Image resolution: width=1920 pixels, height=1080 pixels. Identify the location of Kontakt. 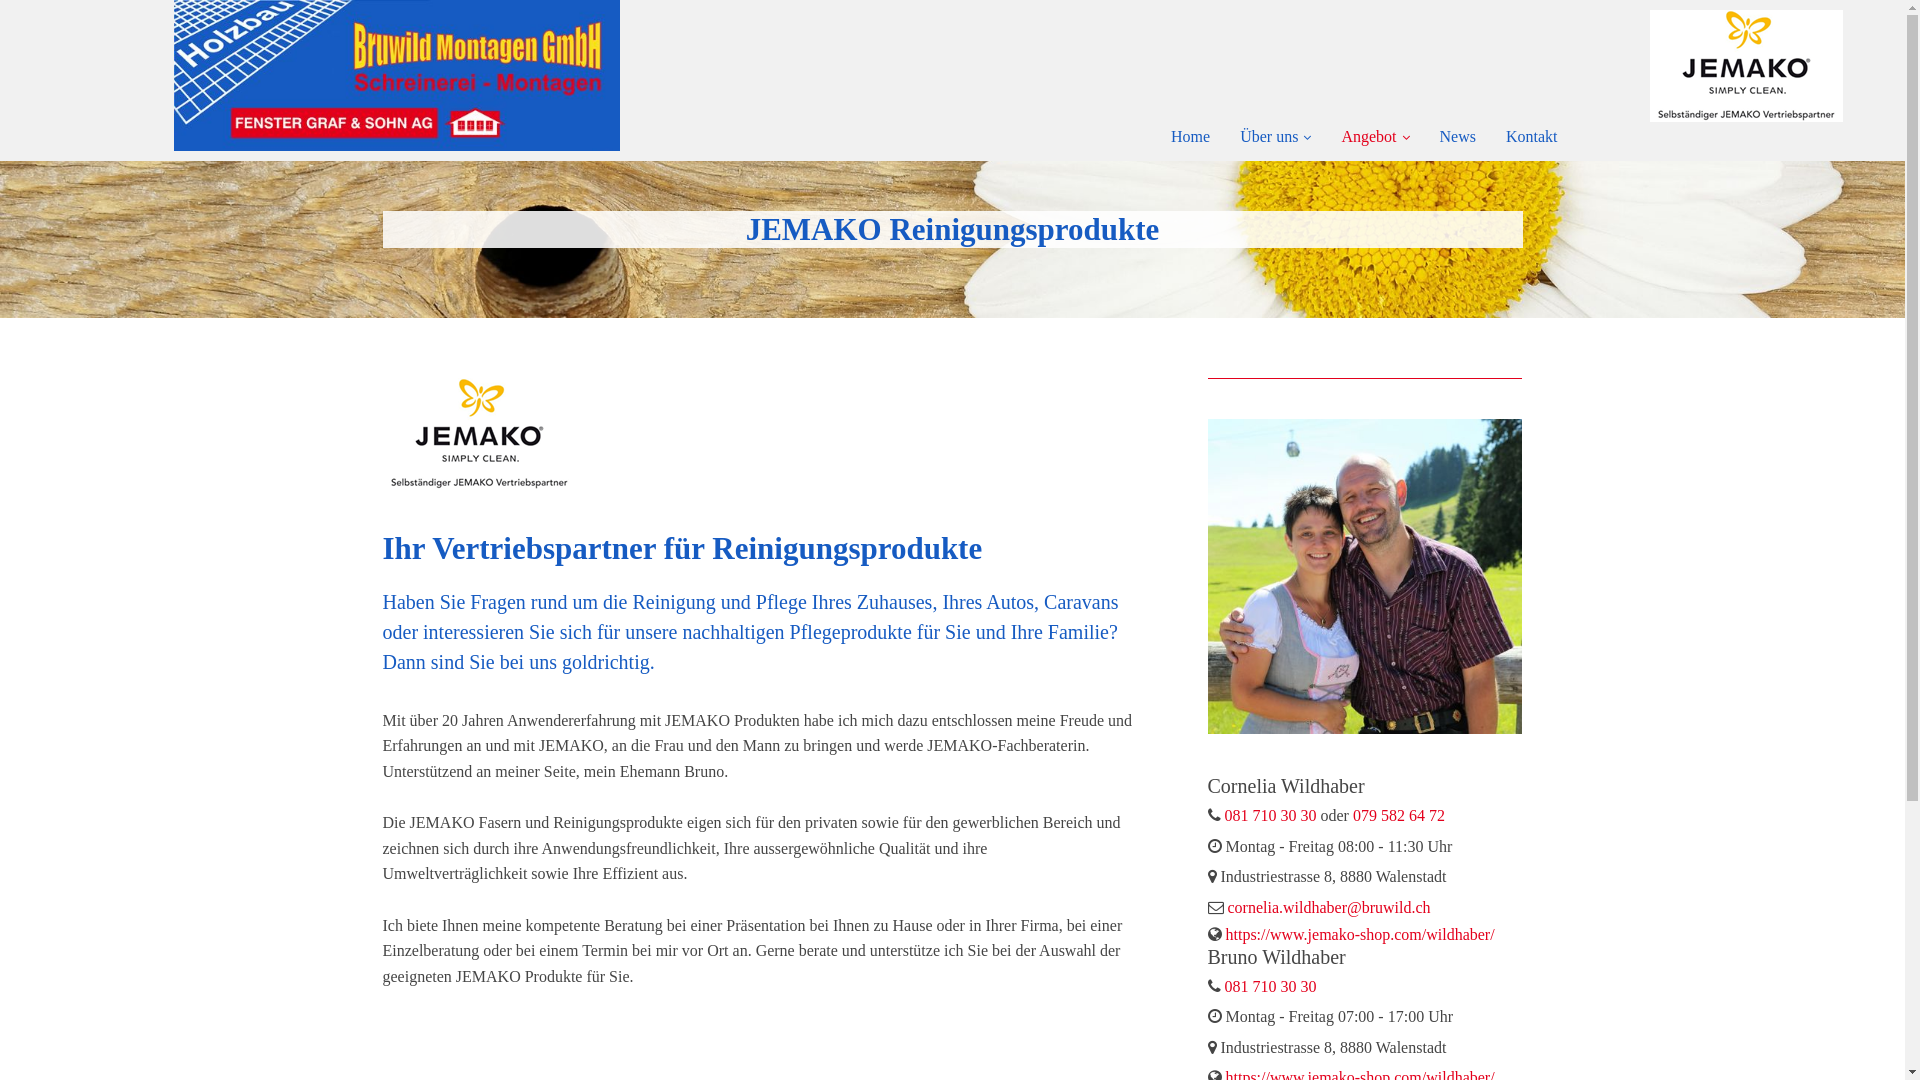
(1532, 136).